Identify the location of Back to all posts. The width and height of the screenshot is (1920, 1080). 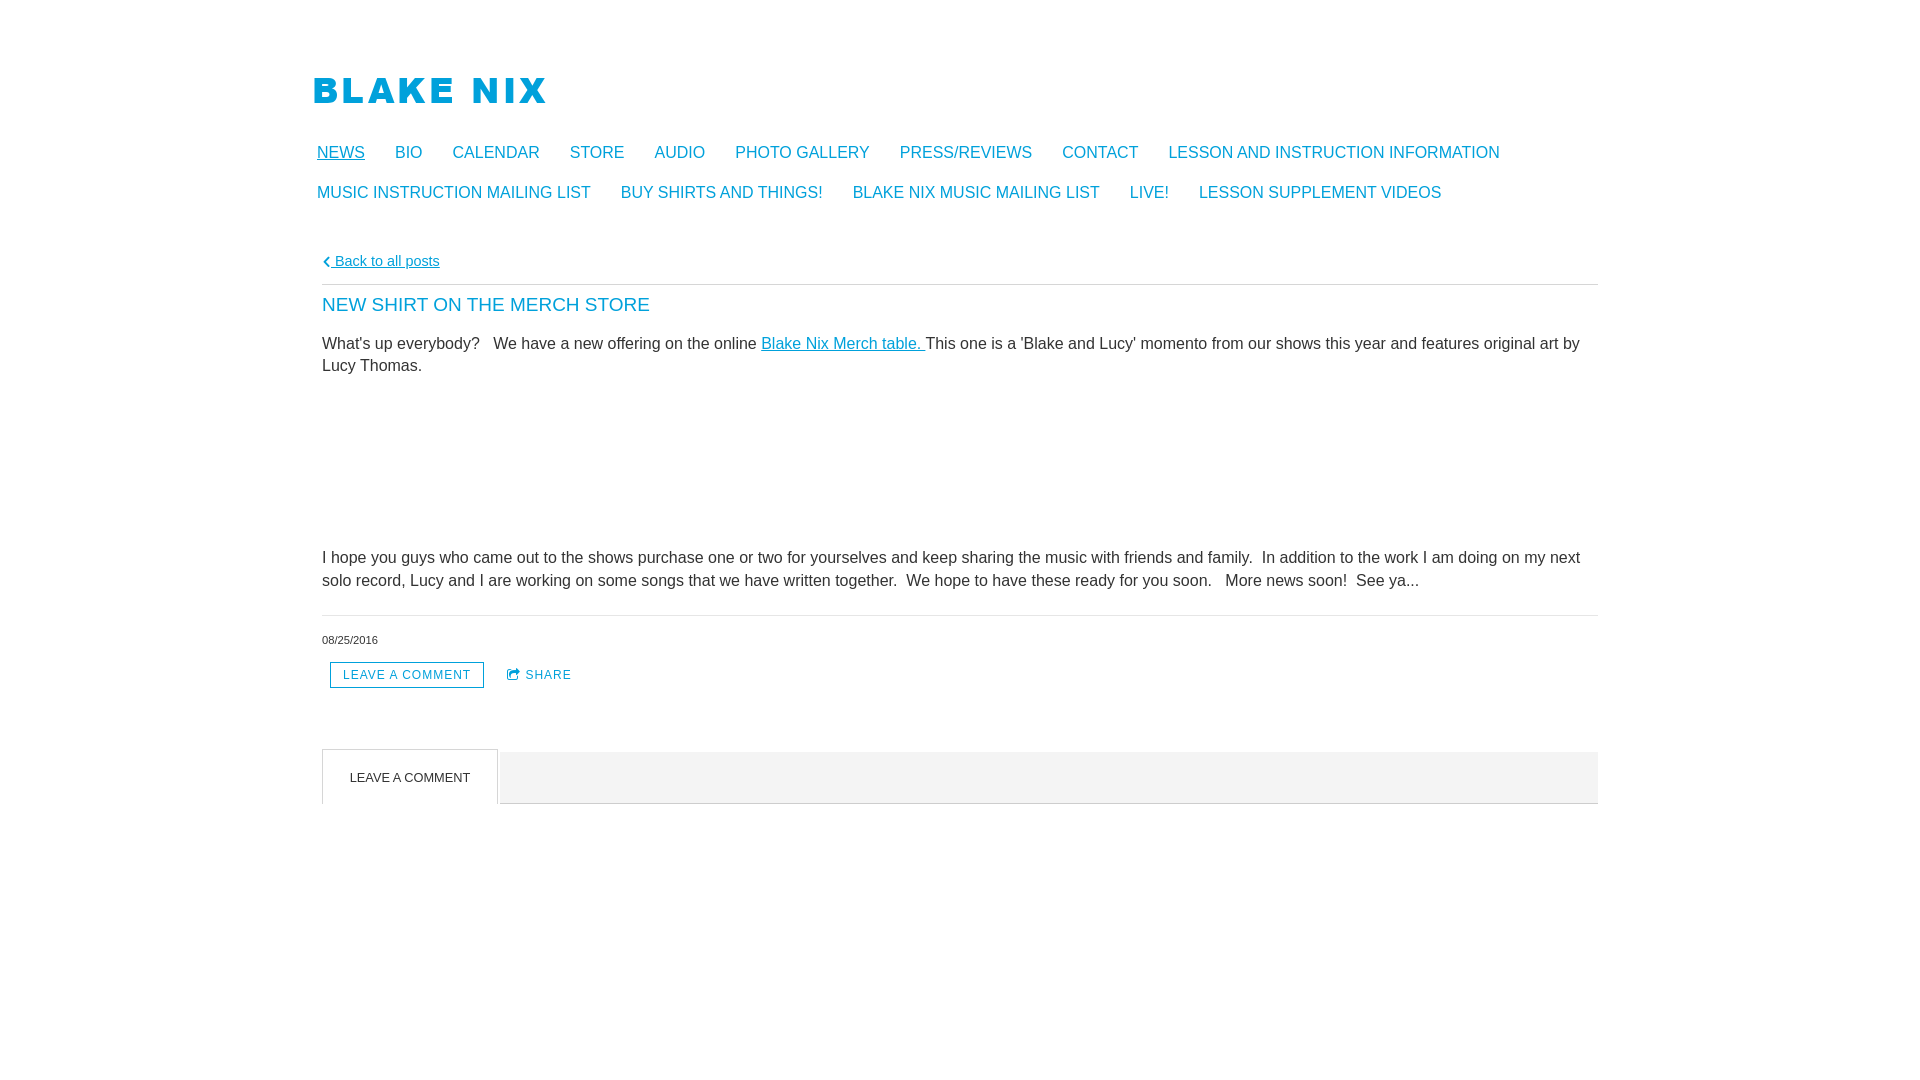
(381, 261).